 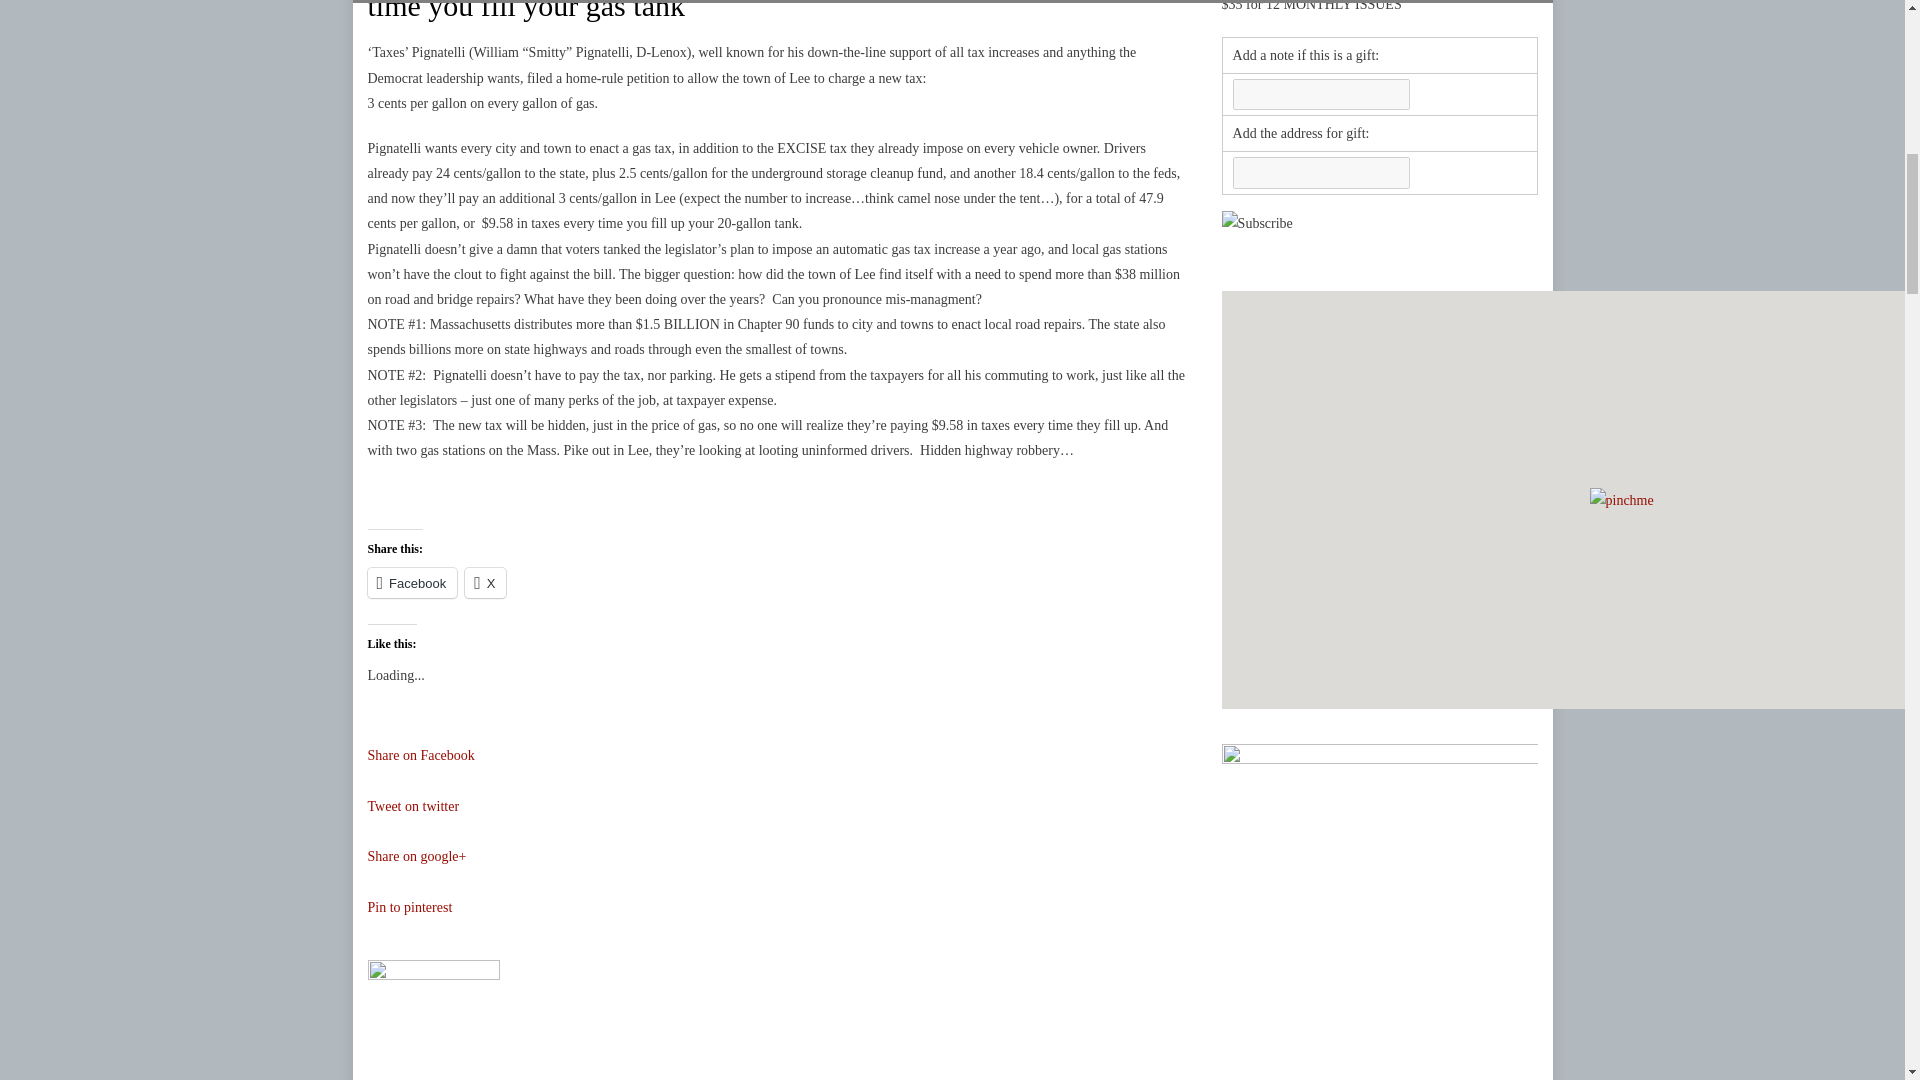 What do you see at coordinates (777, 928) in the screenshot?
I see `Pin to pinterest` at bounding box center [777, 928].